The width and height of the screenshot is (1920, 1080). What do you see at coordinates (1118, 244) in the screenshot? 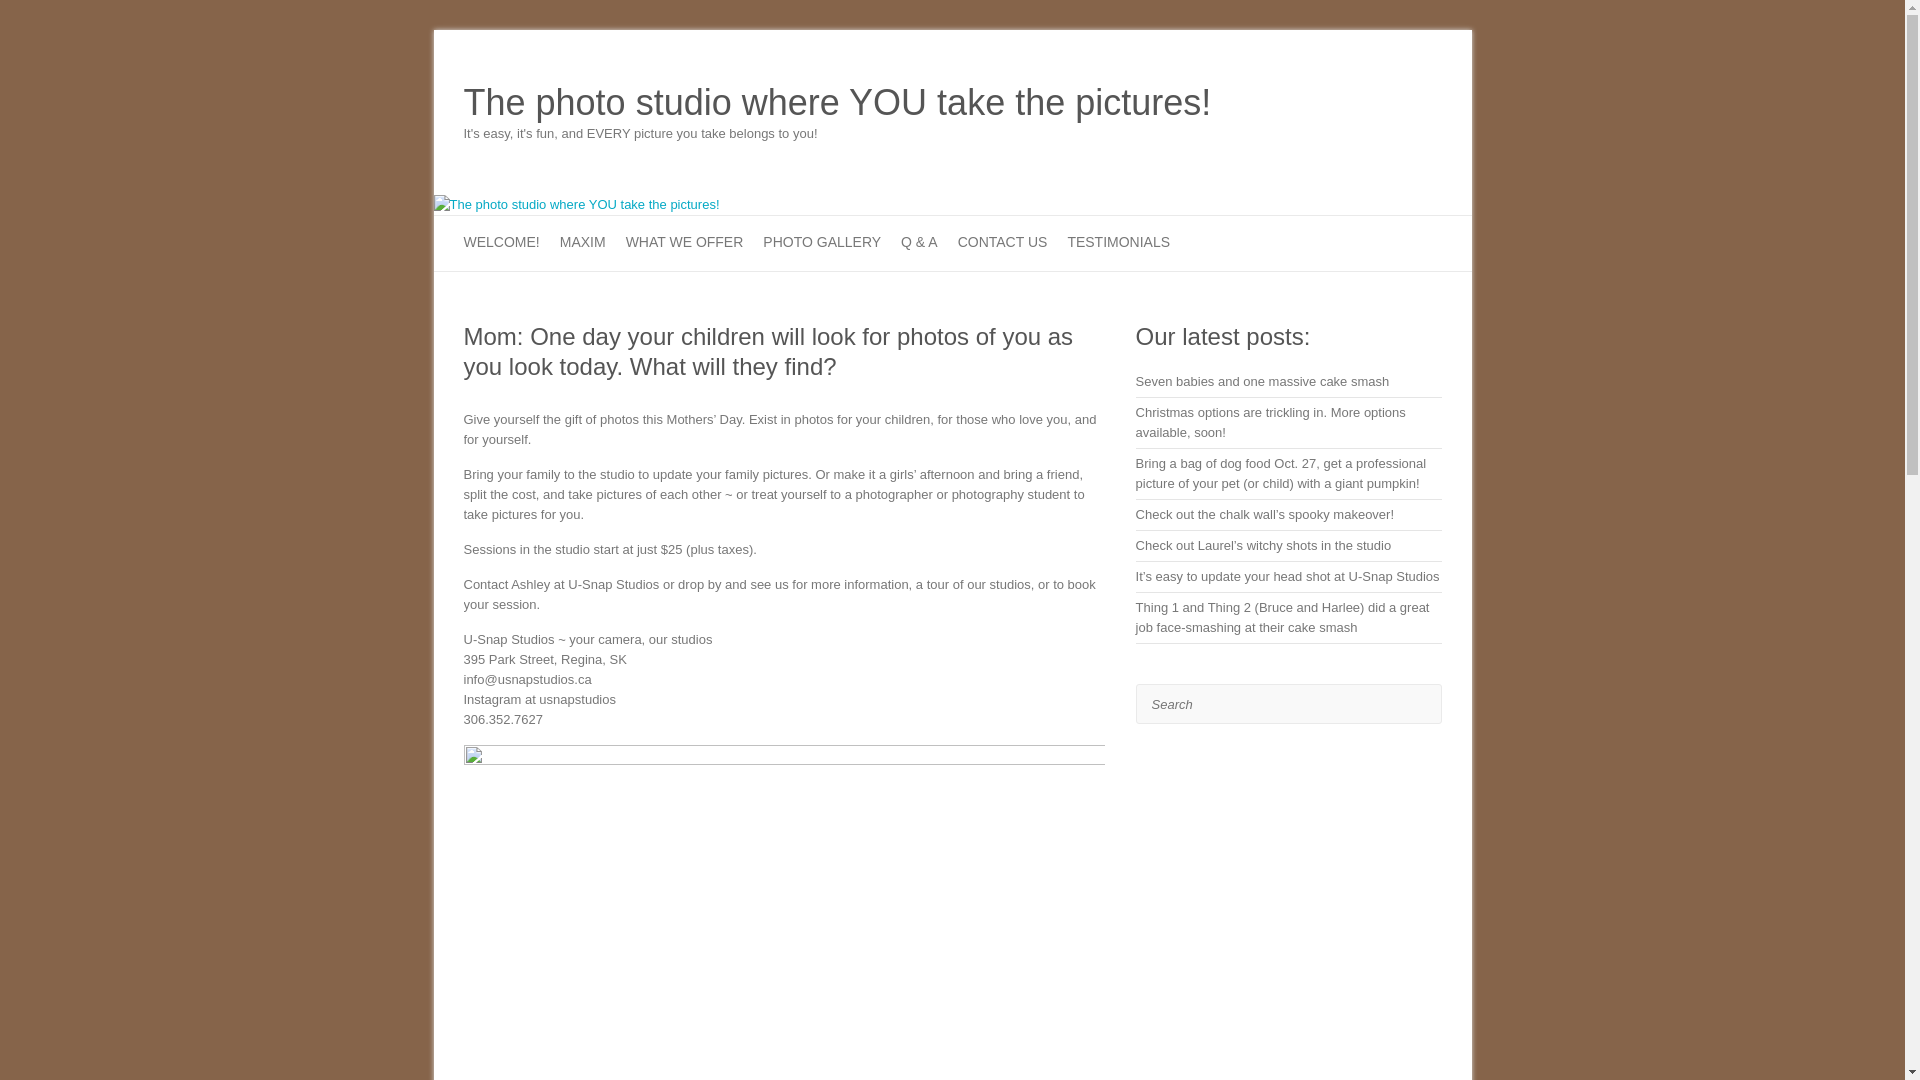
I see `TESTIMONIALS` at bounding box center [1118, 244].